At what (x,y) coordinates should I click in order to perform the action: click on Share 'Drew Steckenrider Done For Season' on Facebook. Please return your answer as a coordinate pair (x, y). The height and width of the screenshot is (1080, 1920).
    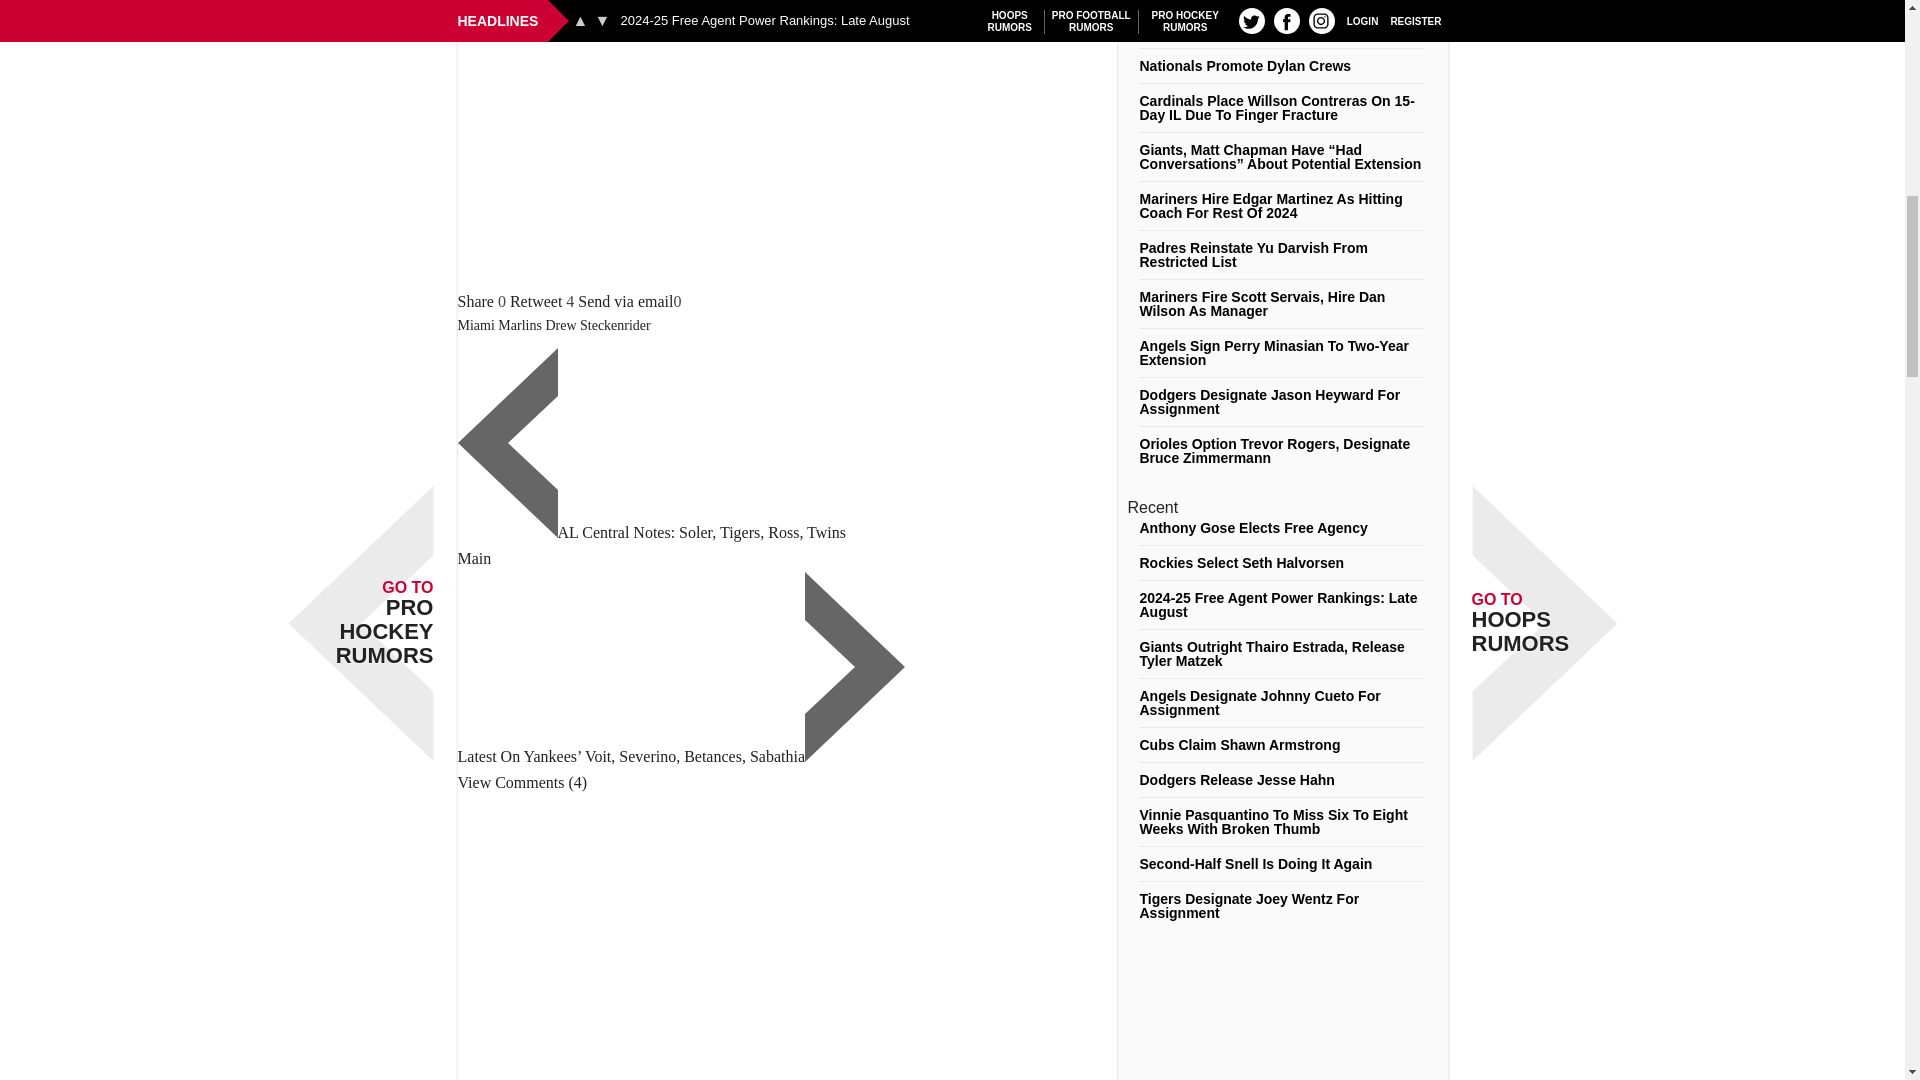
    Looking at the image, I should click on (476, 300).